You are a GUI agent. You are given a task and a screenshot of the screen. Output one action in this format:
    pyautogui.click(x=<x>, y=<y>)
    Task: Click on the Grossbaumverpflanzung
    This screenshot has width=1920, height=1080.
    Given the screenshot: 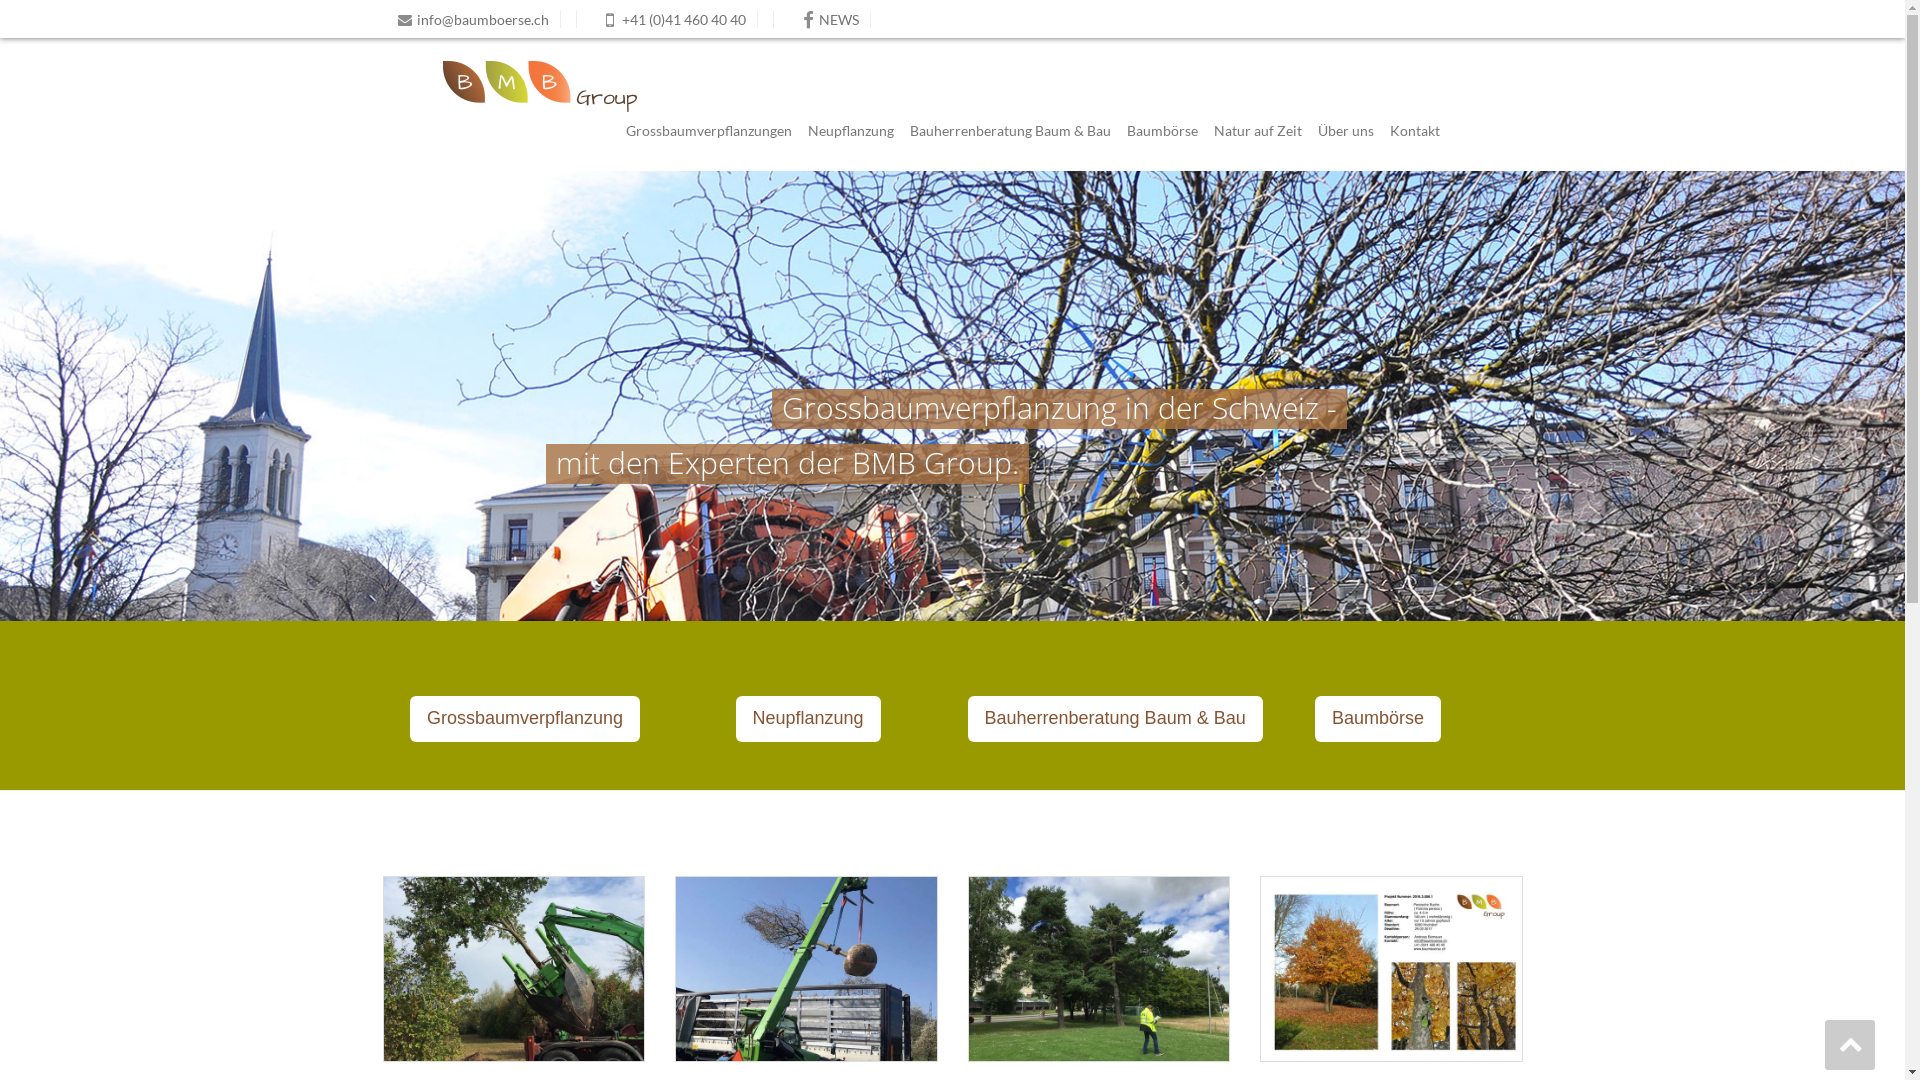 What is the action you would take?
    pyautogui.click(x=525, y=719)
    